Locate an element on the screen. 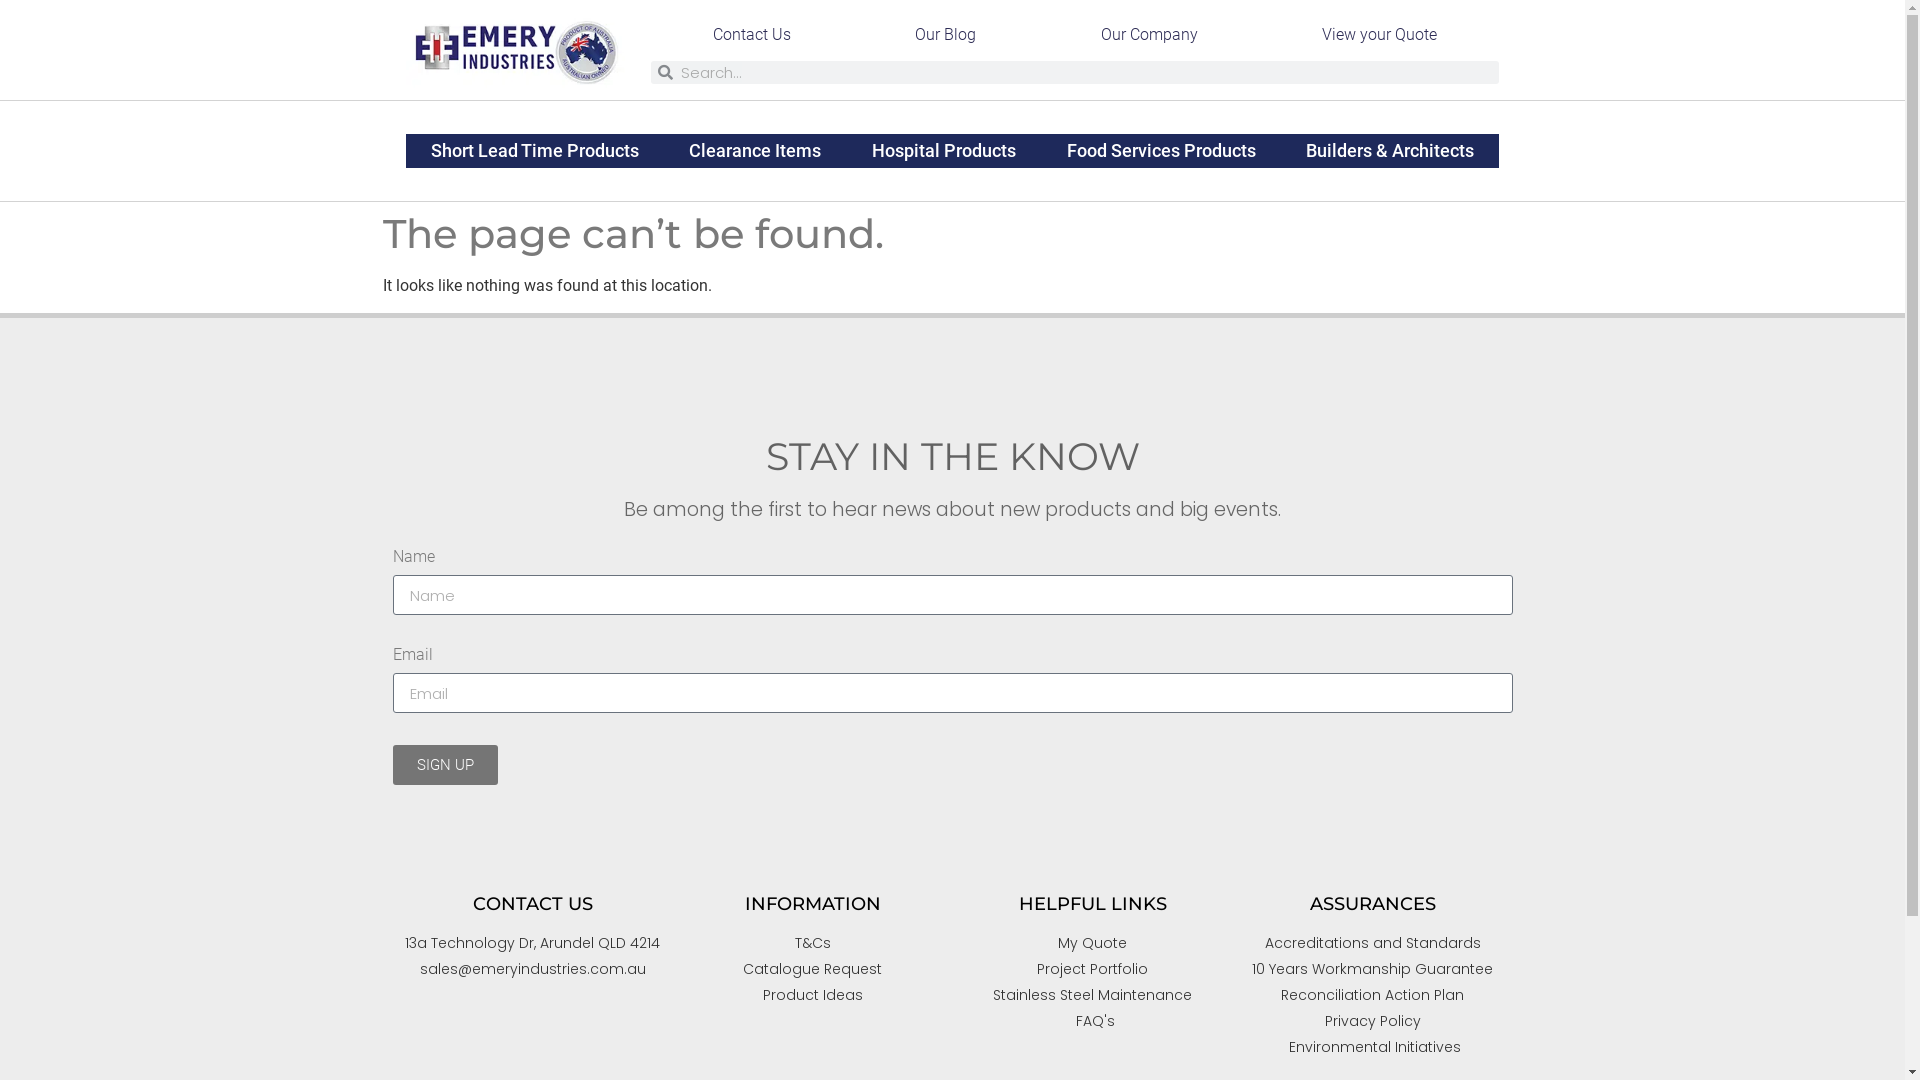 Image resolution: width=1920 pixels, height=1080 pixels. 10 Years Workmanship Guarantee is located at coordinates (1372, 970).